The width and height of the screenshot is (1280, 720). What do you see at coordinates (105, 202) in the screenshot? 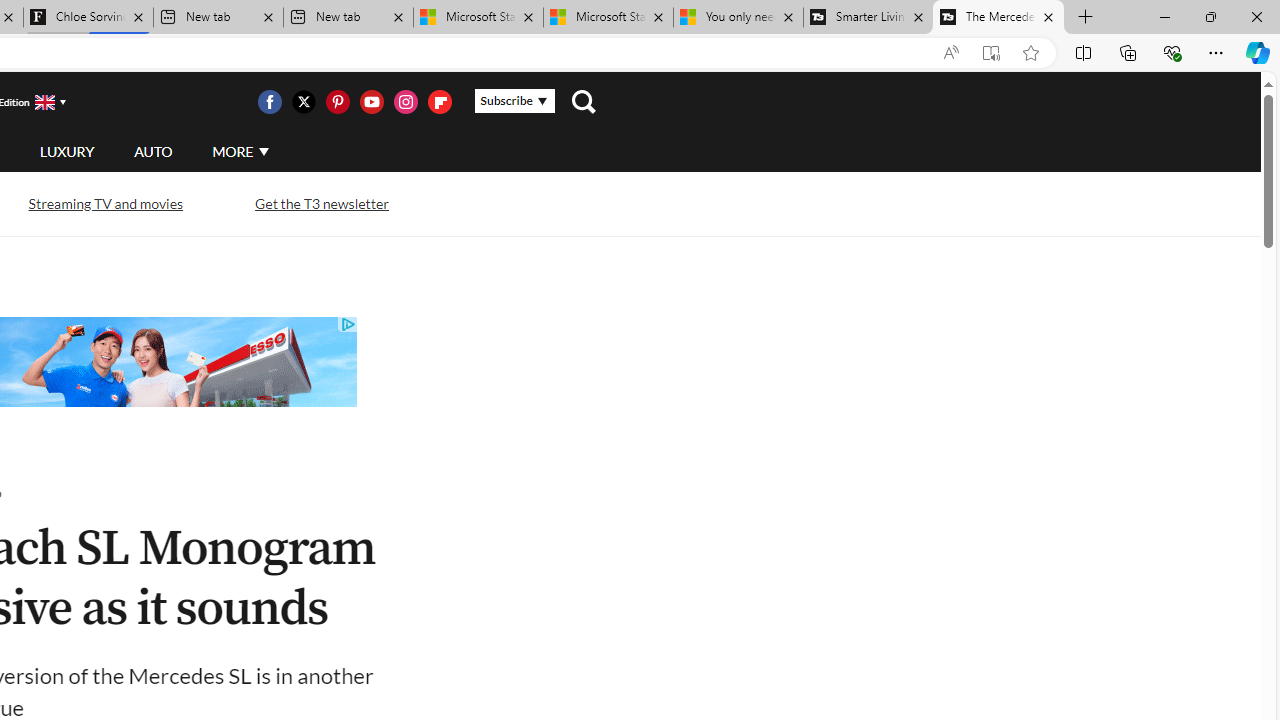
I see `Streaming TV and movies` at bounding box center [105, 202].